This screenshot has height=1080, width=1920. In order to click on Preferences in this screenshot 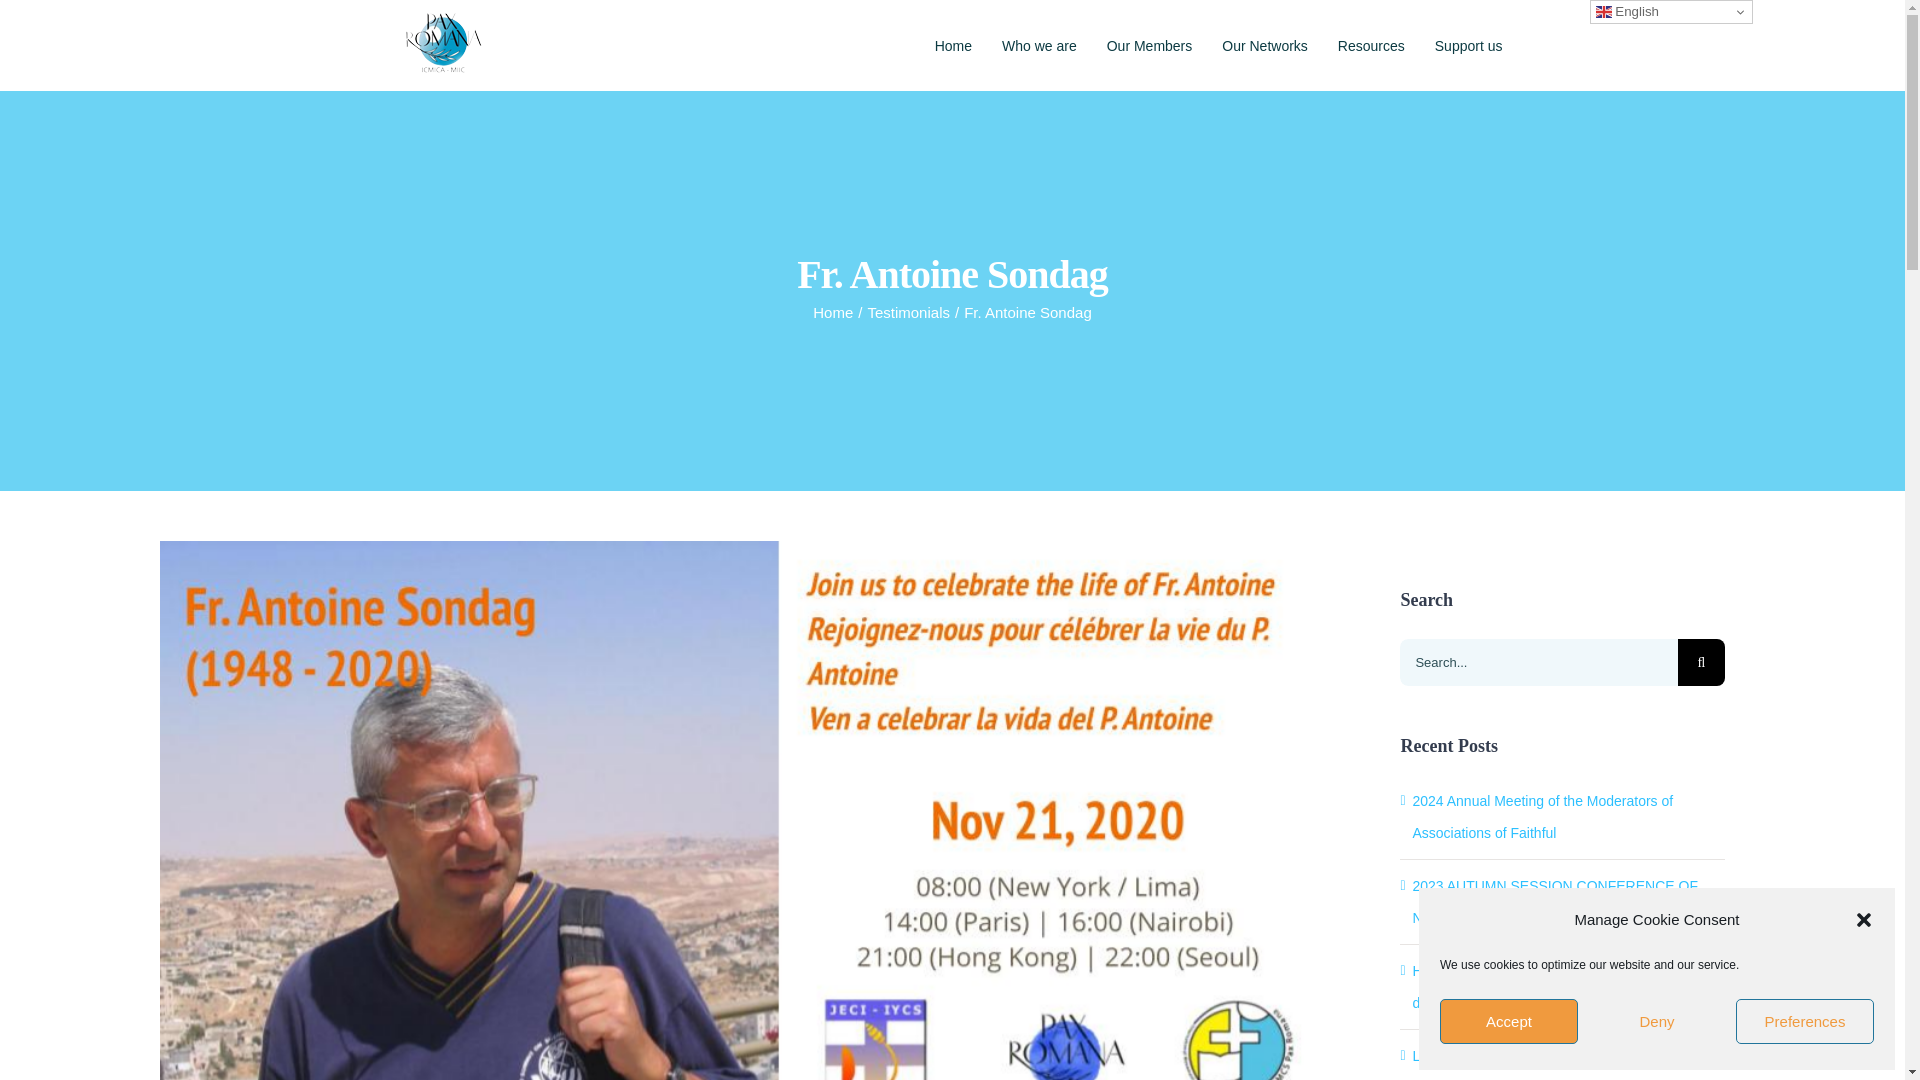, I will do `click(1804, 1022)`.